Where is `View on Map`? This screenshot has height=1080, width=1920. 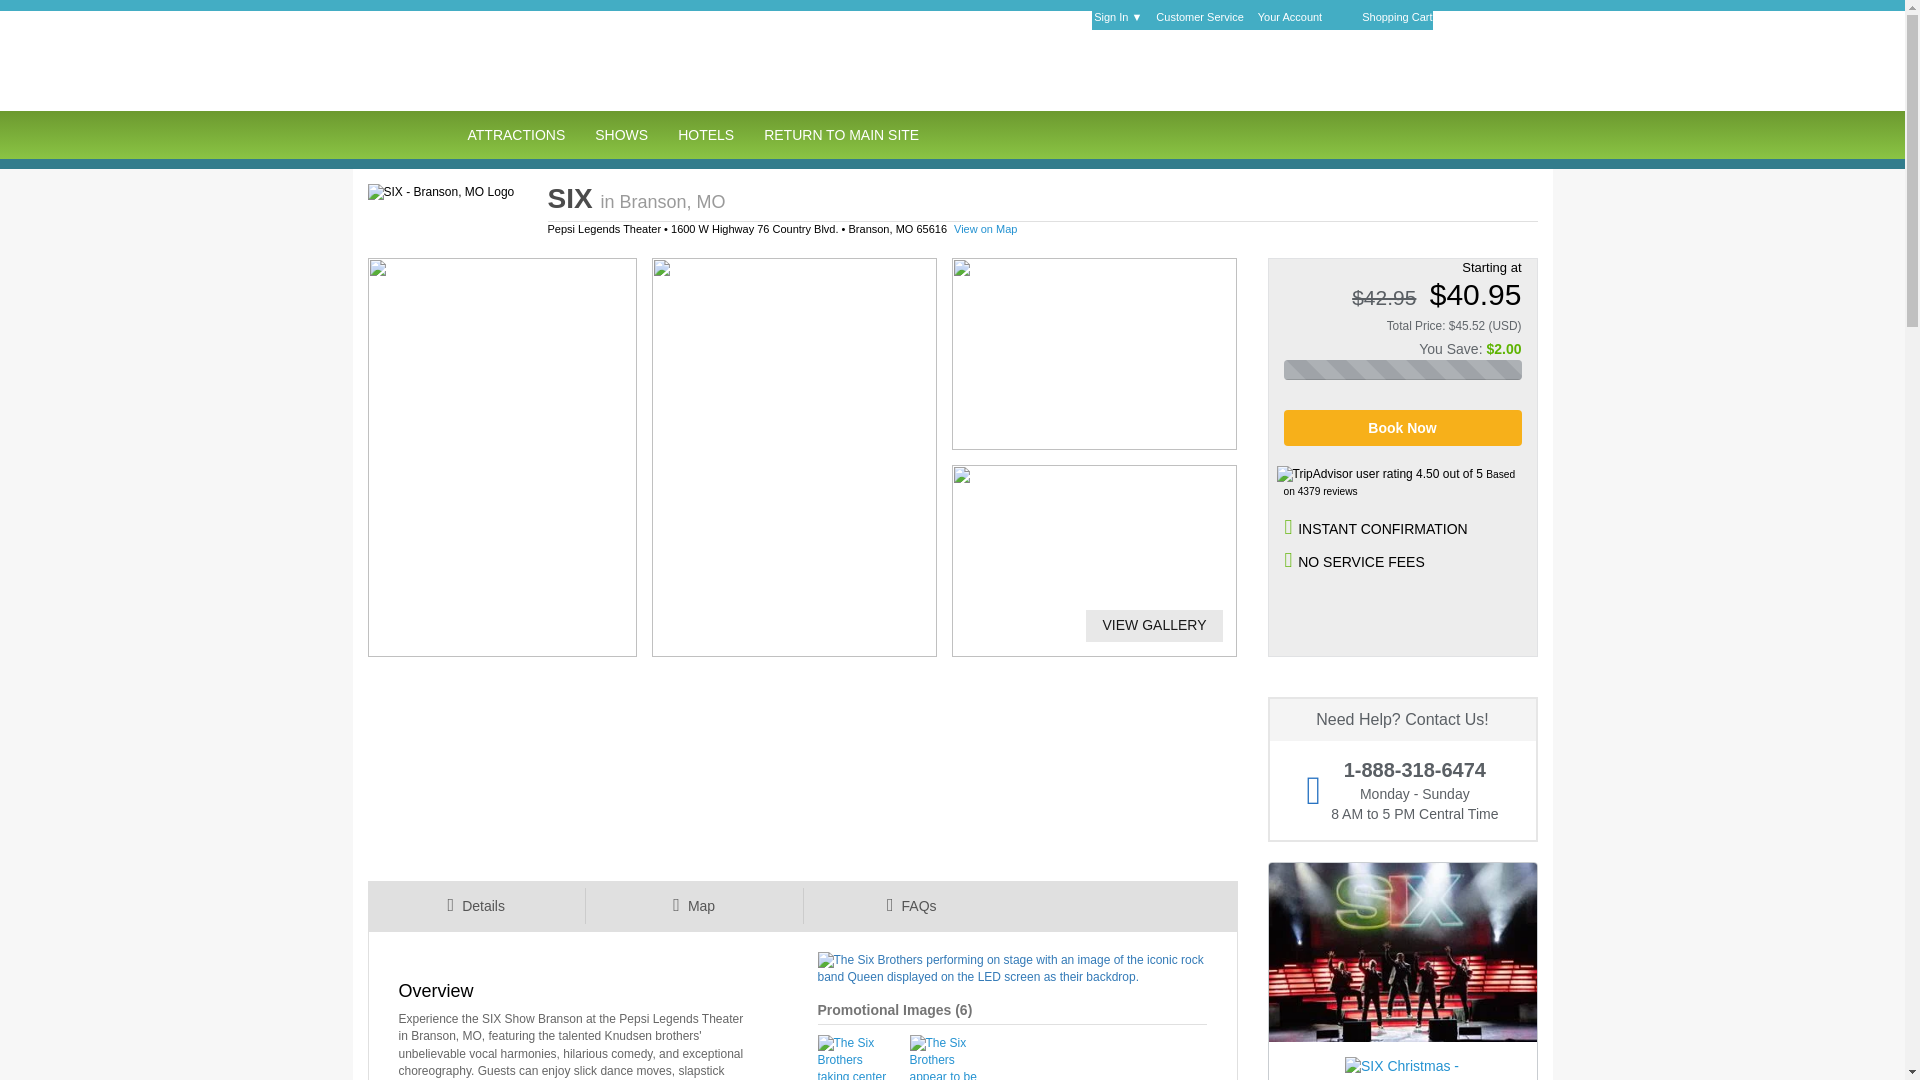 View on Map is located at coordinates (986, 228).